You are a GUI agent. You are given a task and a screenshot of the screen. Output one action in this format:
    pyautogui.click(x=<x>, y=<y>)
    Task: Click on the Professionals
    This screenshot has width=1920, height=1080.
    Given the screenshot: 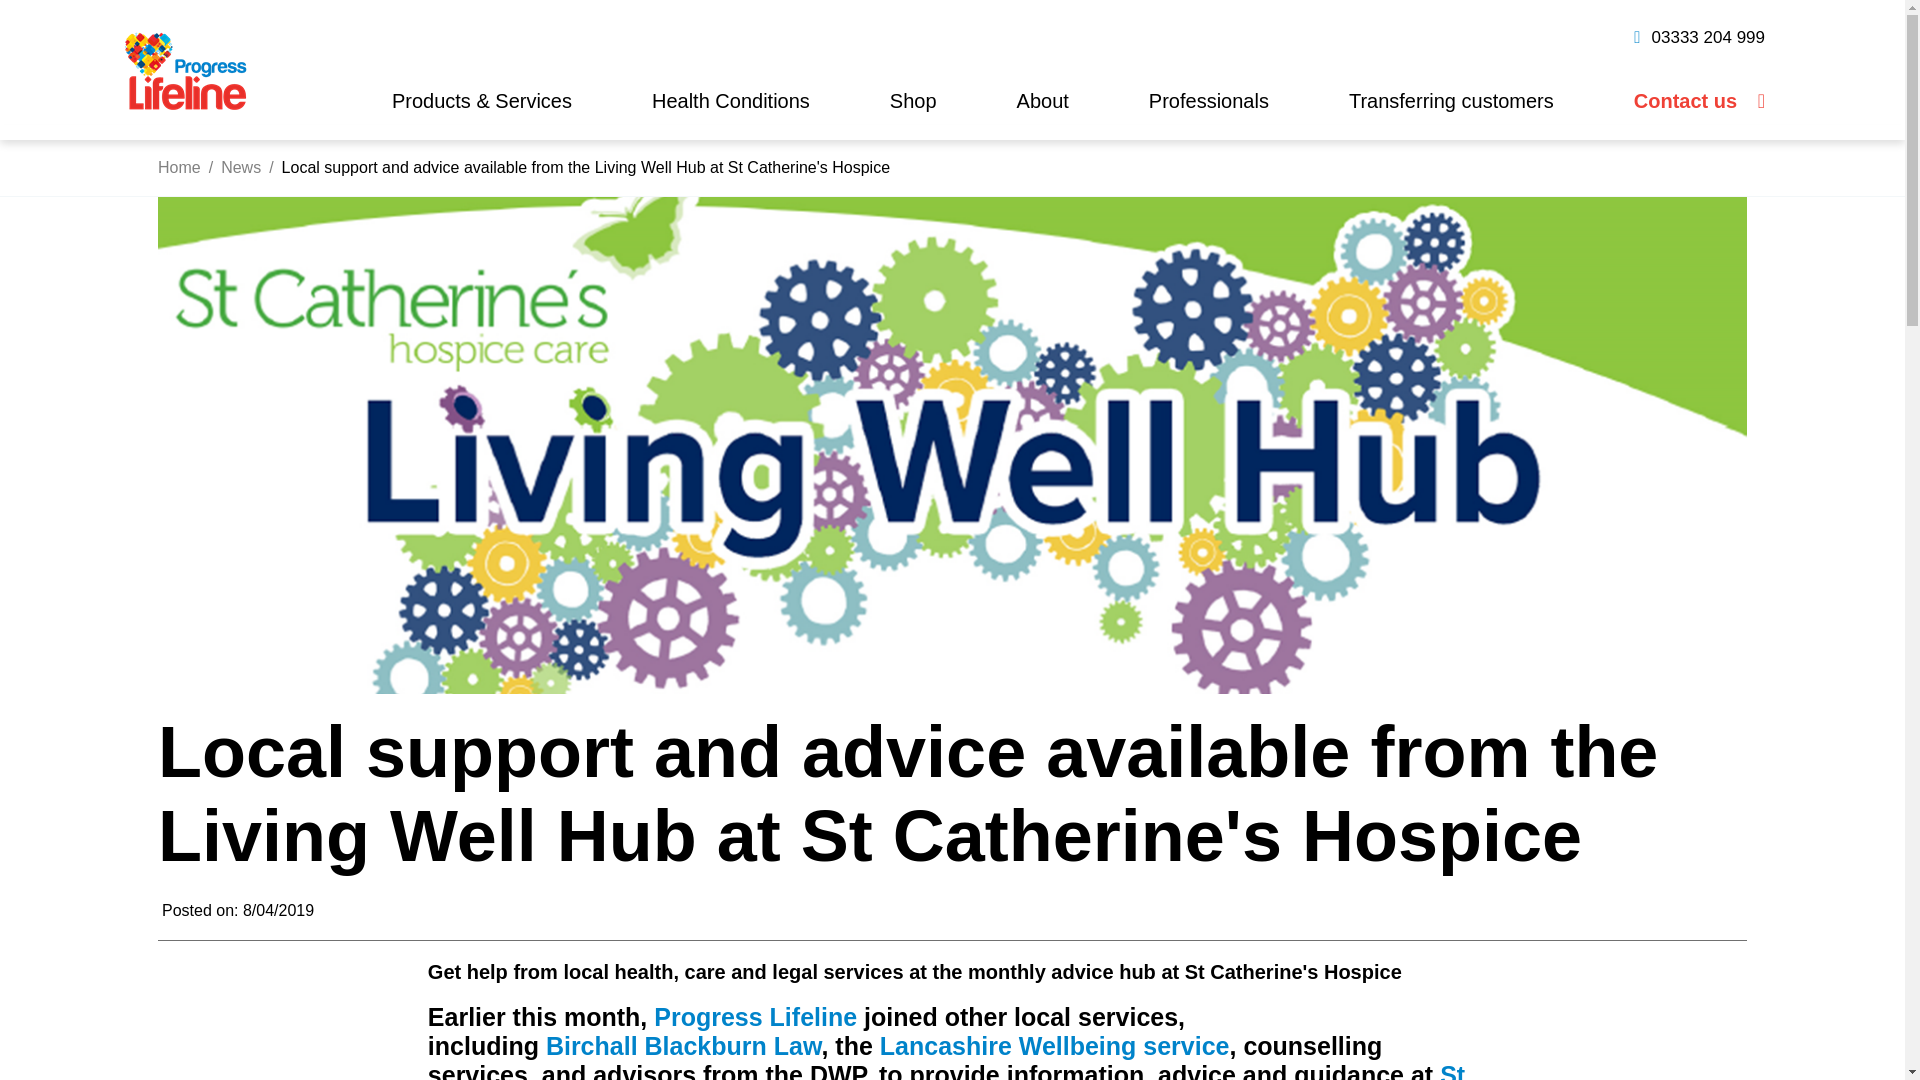 What is the action you would take?
    pyautogui.click(x=1209, y=100)
    